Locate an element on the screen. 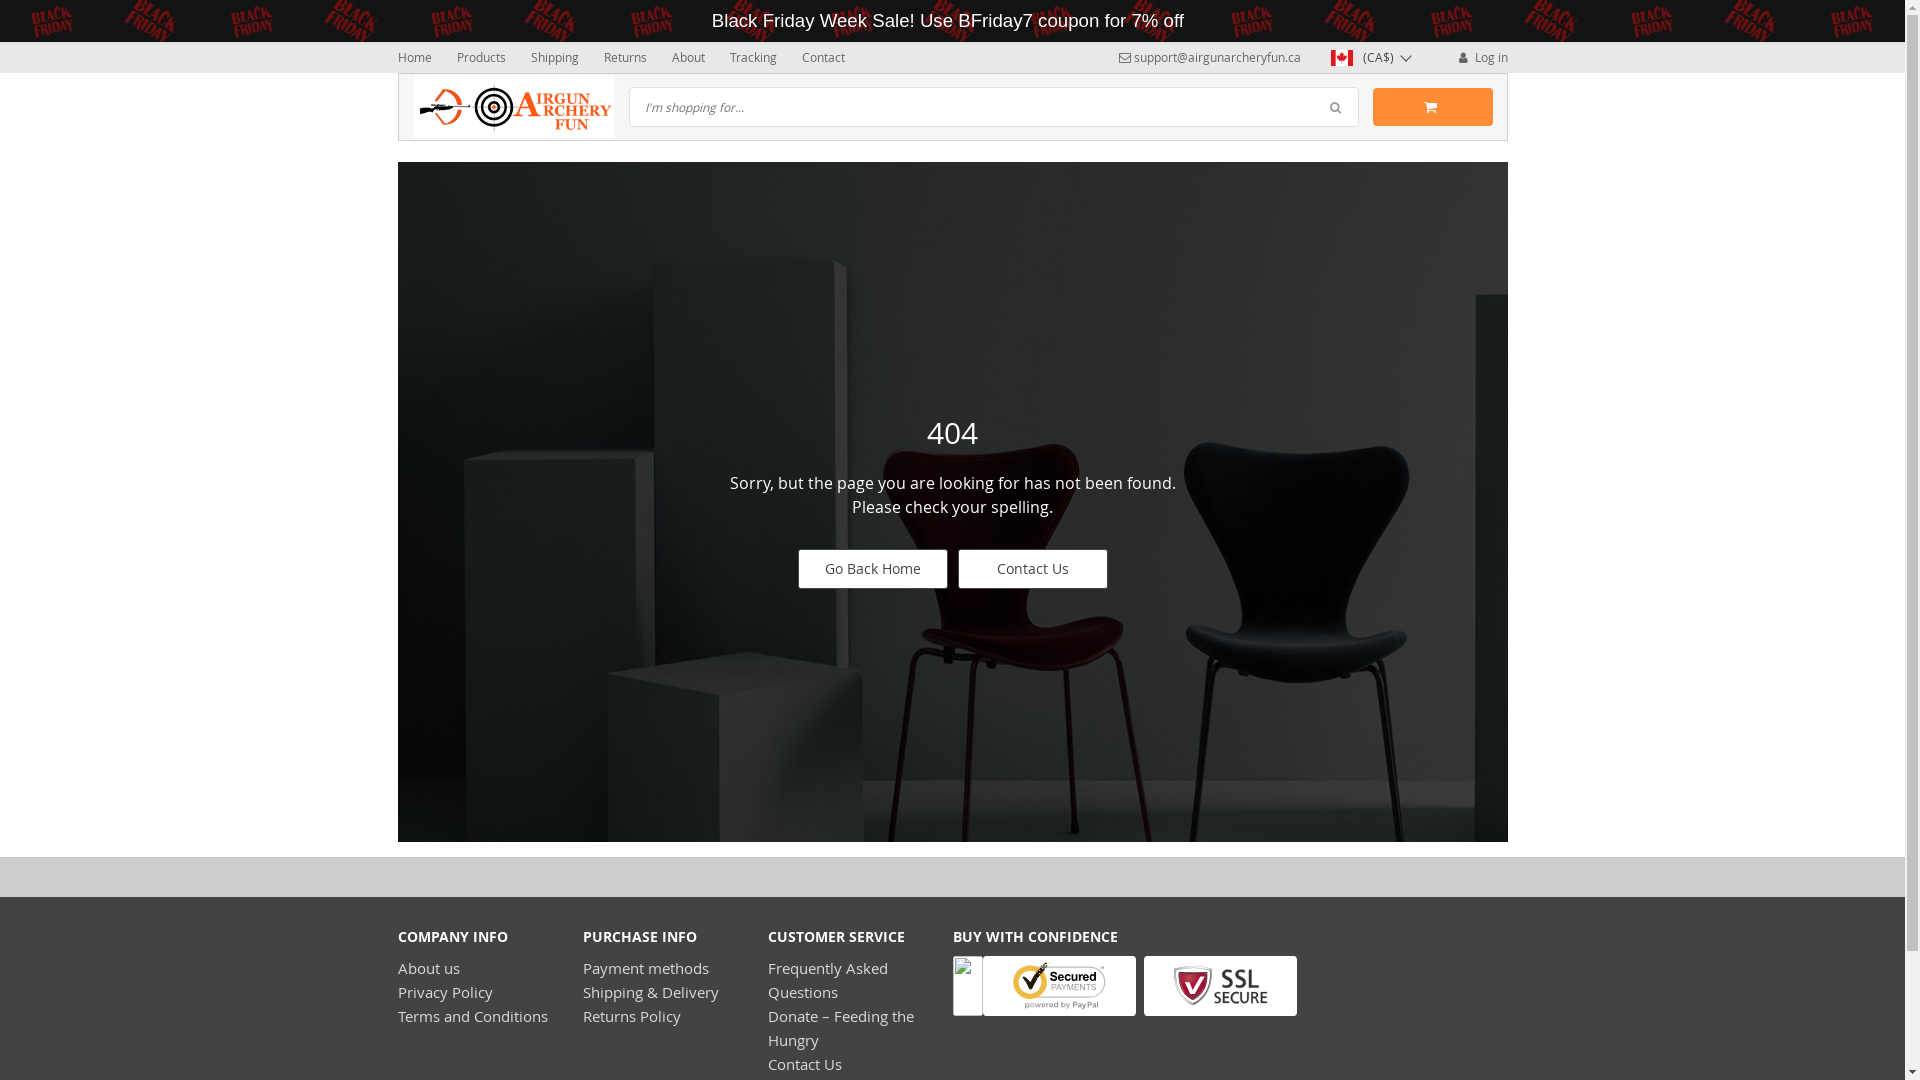 This screenshot has height=1080, width=1920. Returns is located at coordinates (626, 57).